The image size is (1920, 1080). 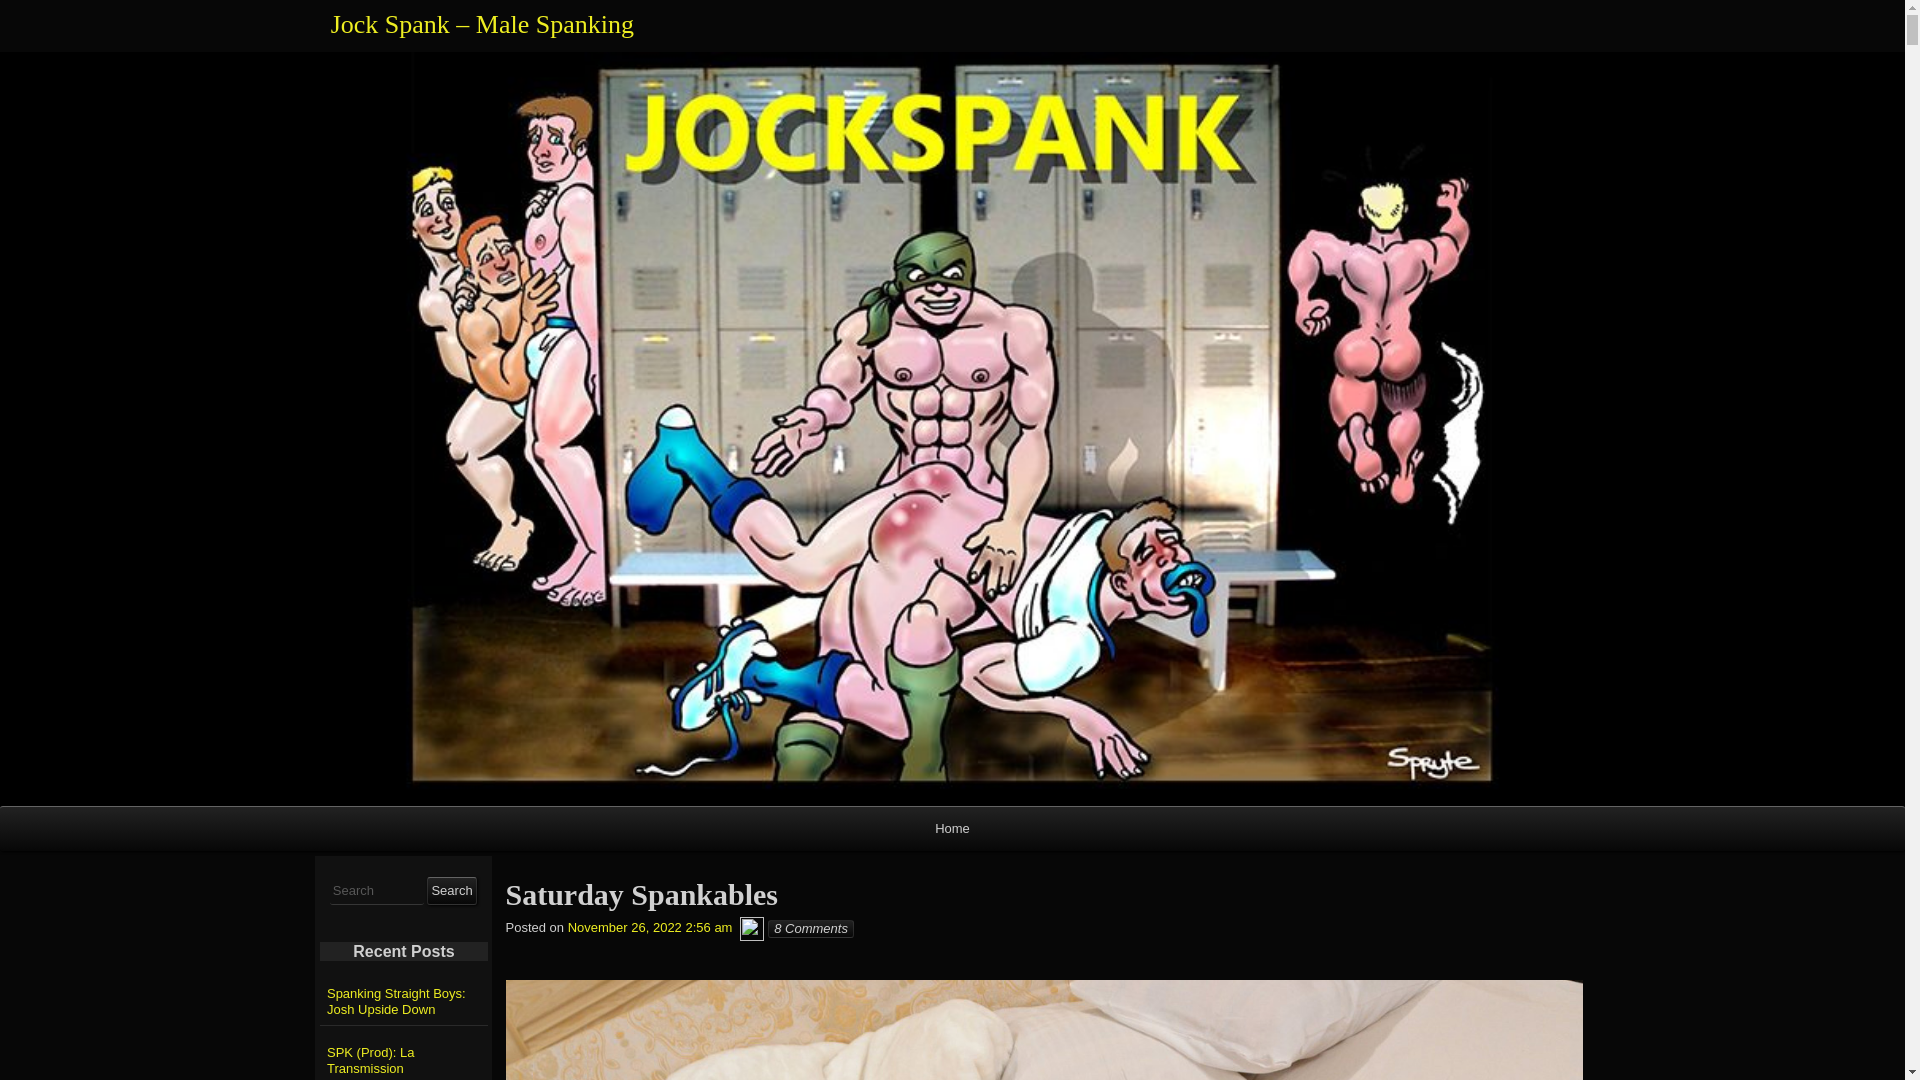 What do you see at coordinates (752, 928) in the screenshot?
I see `Ward` at bounding box center [752, 928].